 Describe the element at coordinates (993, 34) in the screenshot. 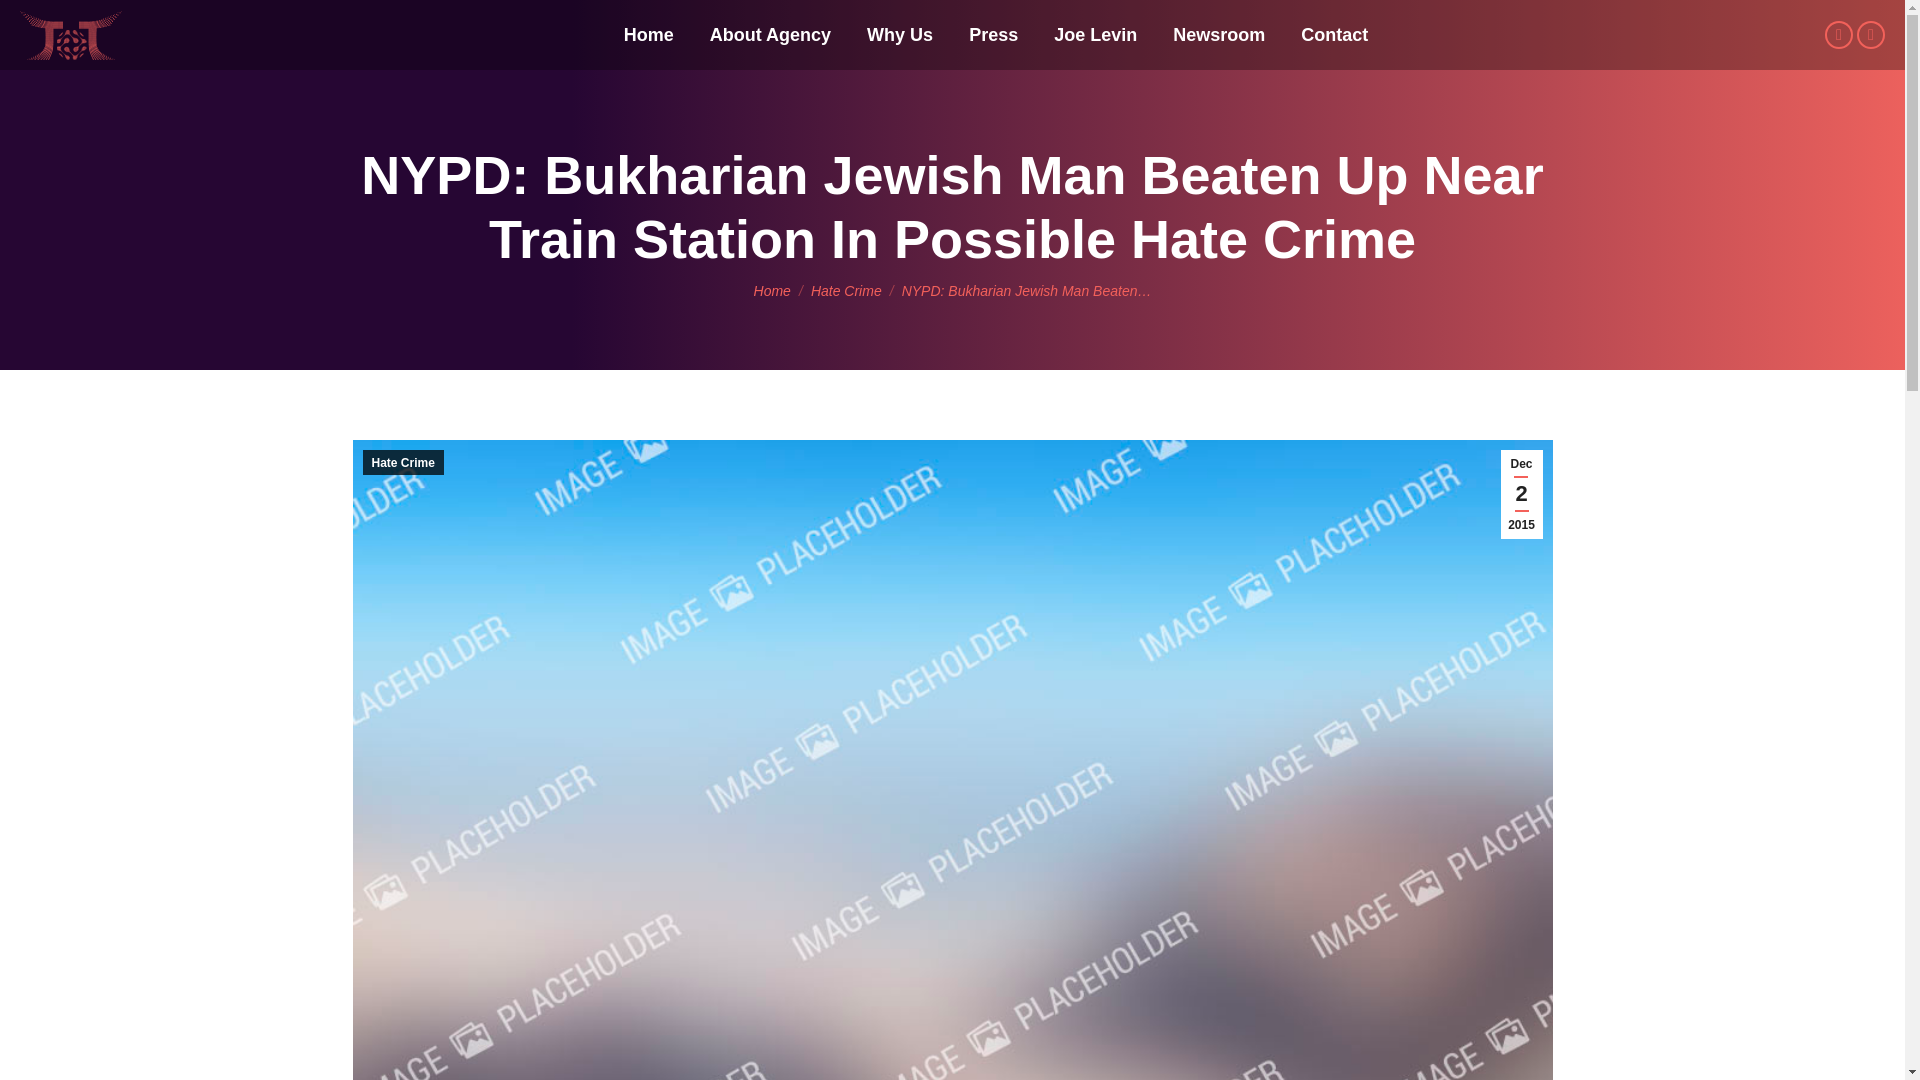

I see `Press` at that location.